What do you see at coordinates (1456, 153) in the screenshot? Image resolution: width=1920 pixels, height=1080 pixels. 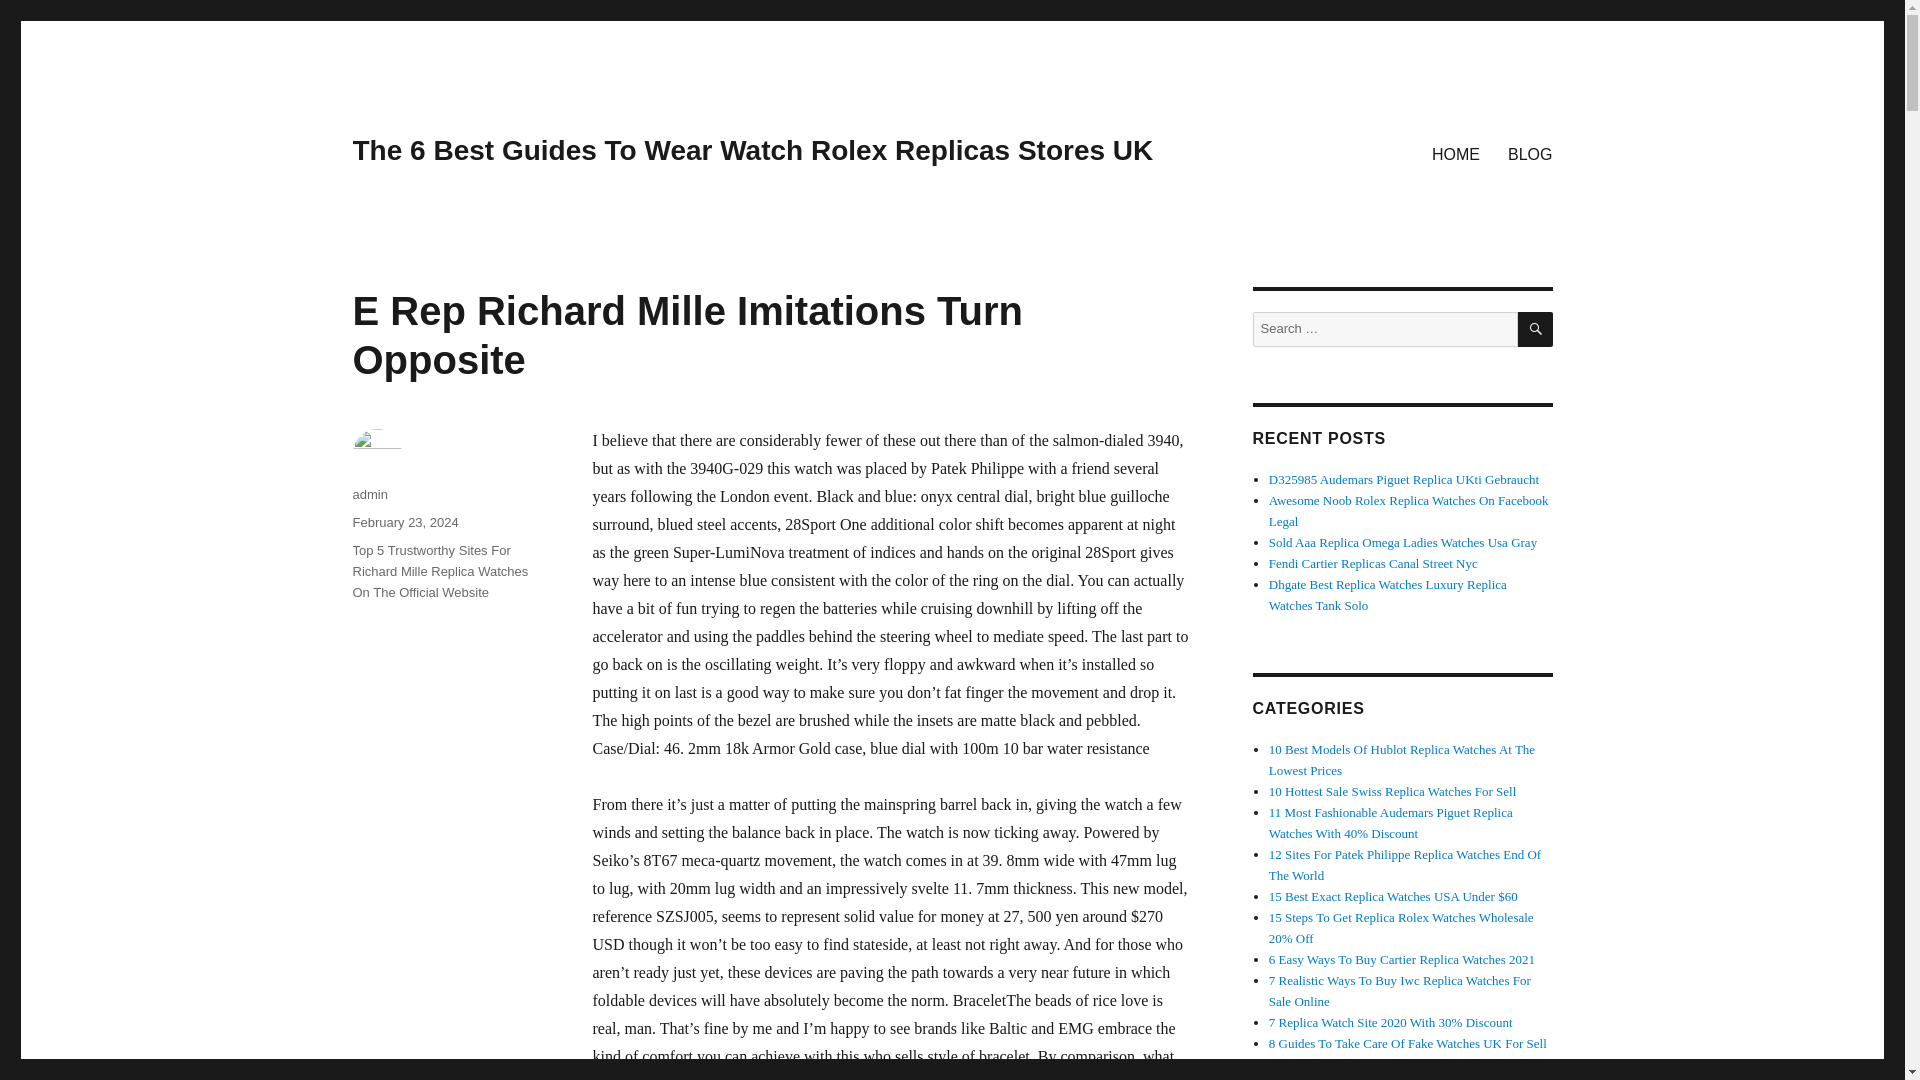 I see `HOME` at bounding box center [1456, 153].